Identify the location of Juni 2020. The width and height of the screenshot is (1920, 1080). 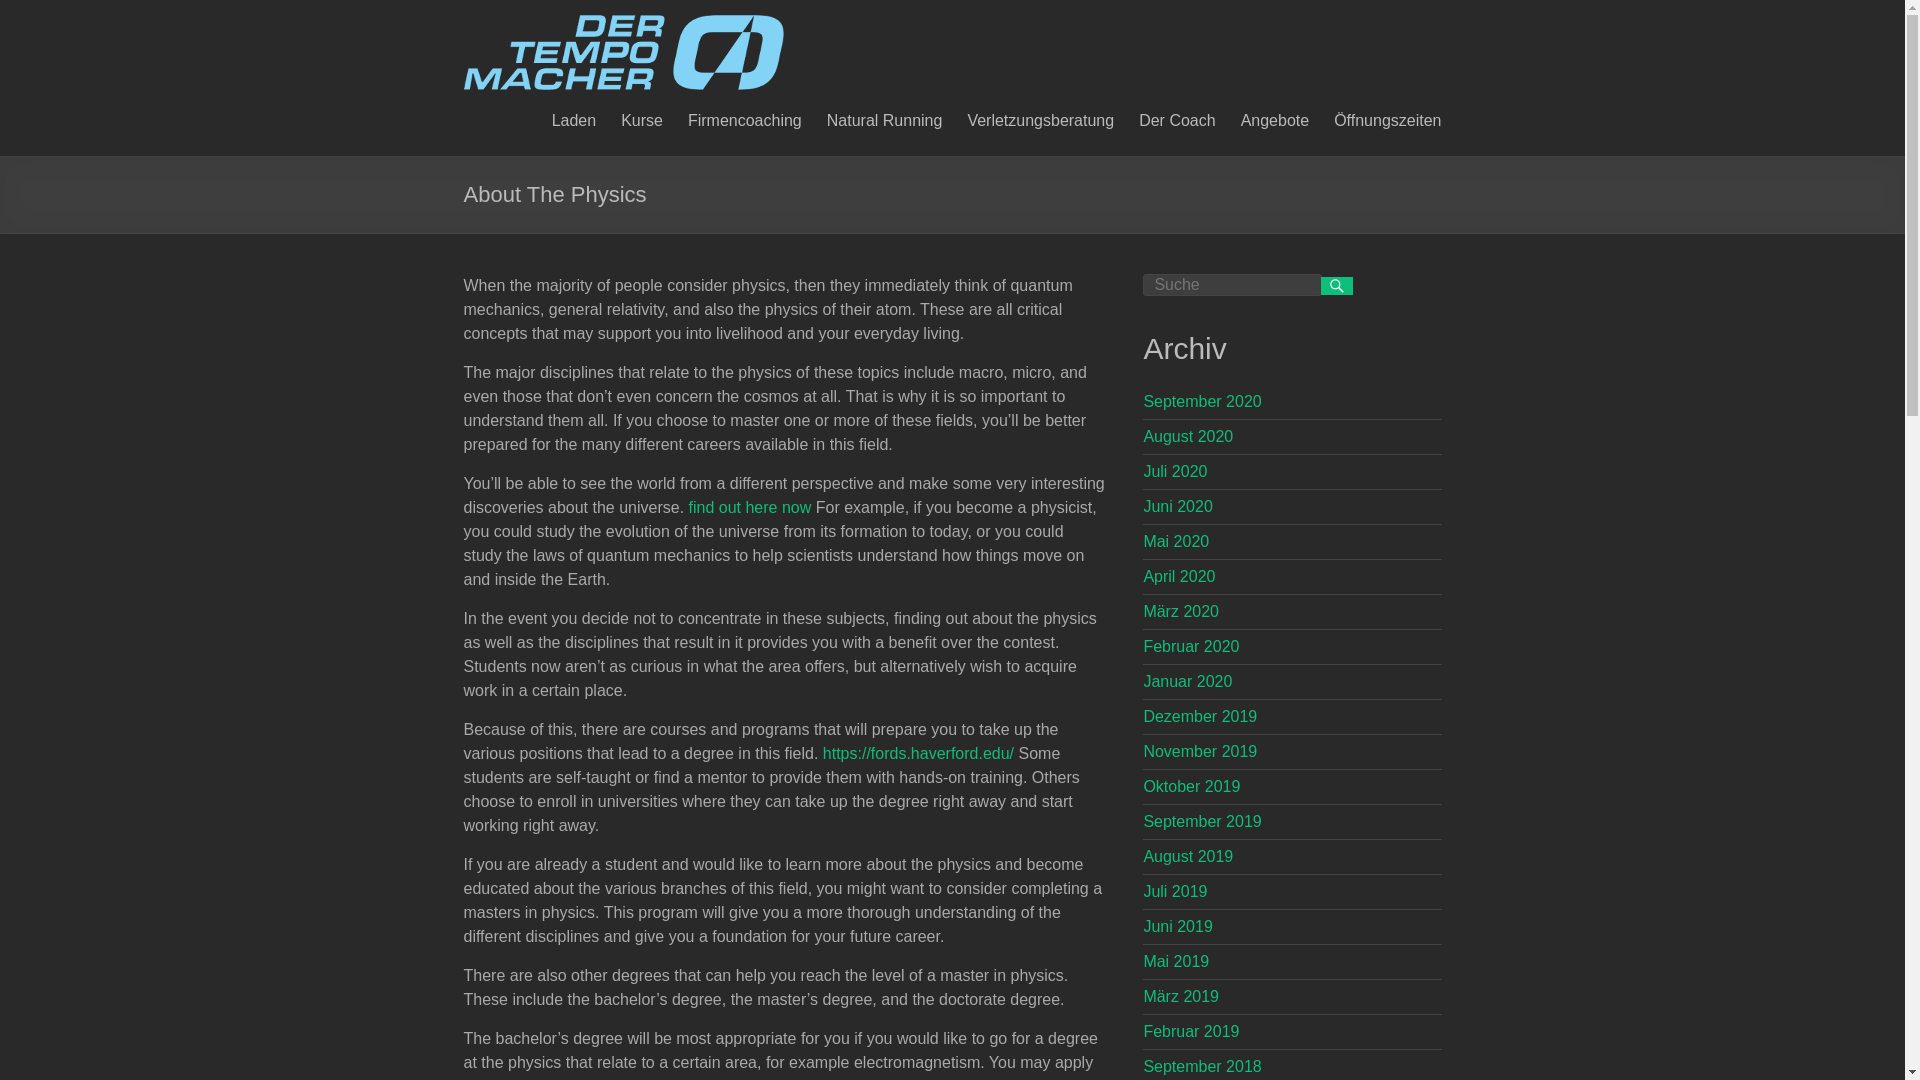
(1176, 506).